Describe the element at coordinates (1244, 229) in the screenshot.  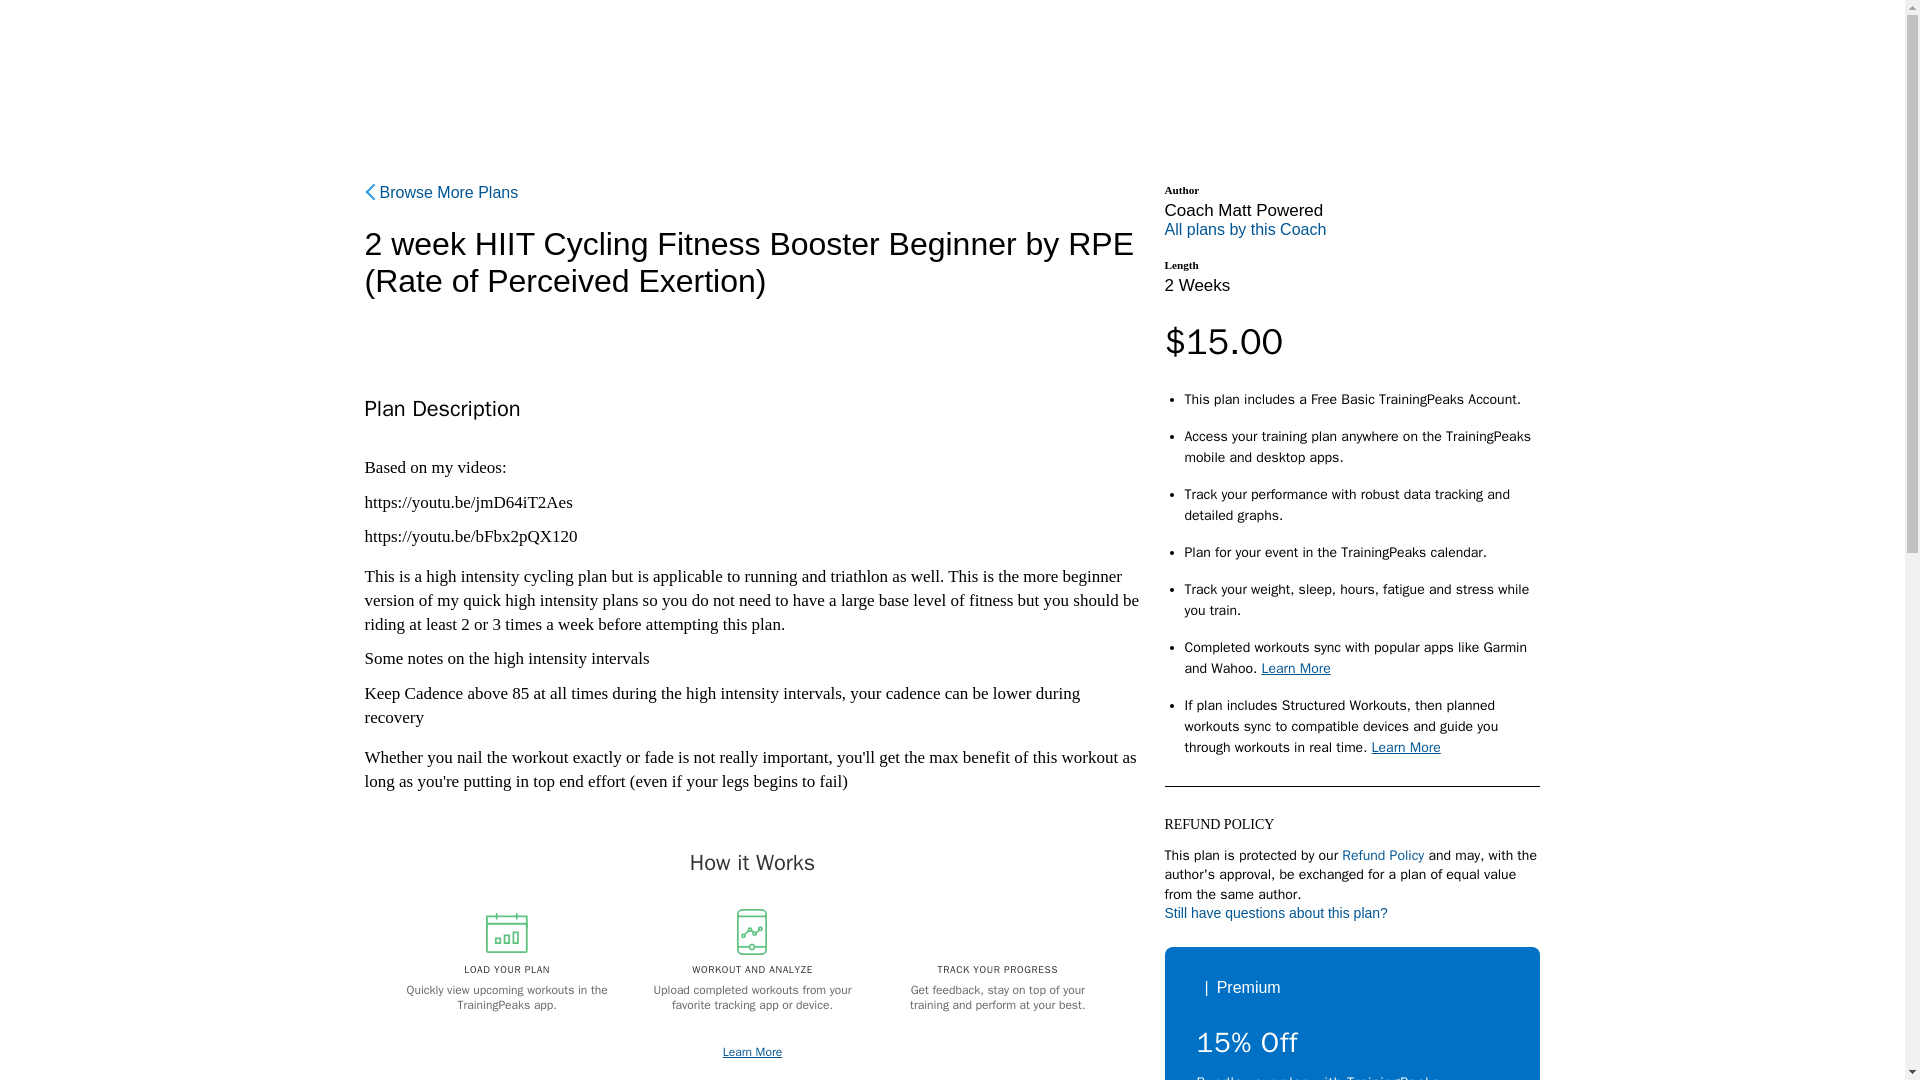
I see `All plans by this Coach` at that location.